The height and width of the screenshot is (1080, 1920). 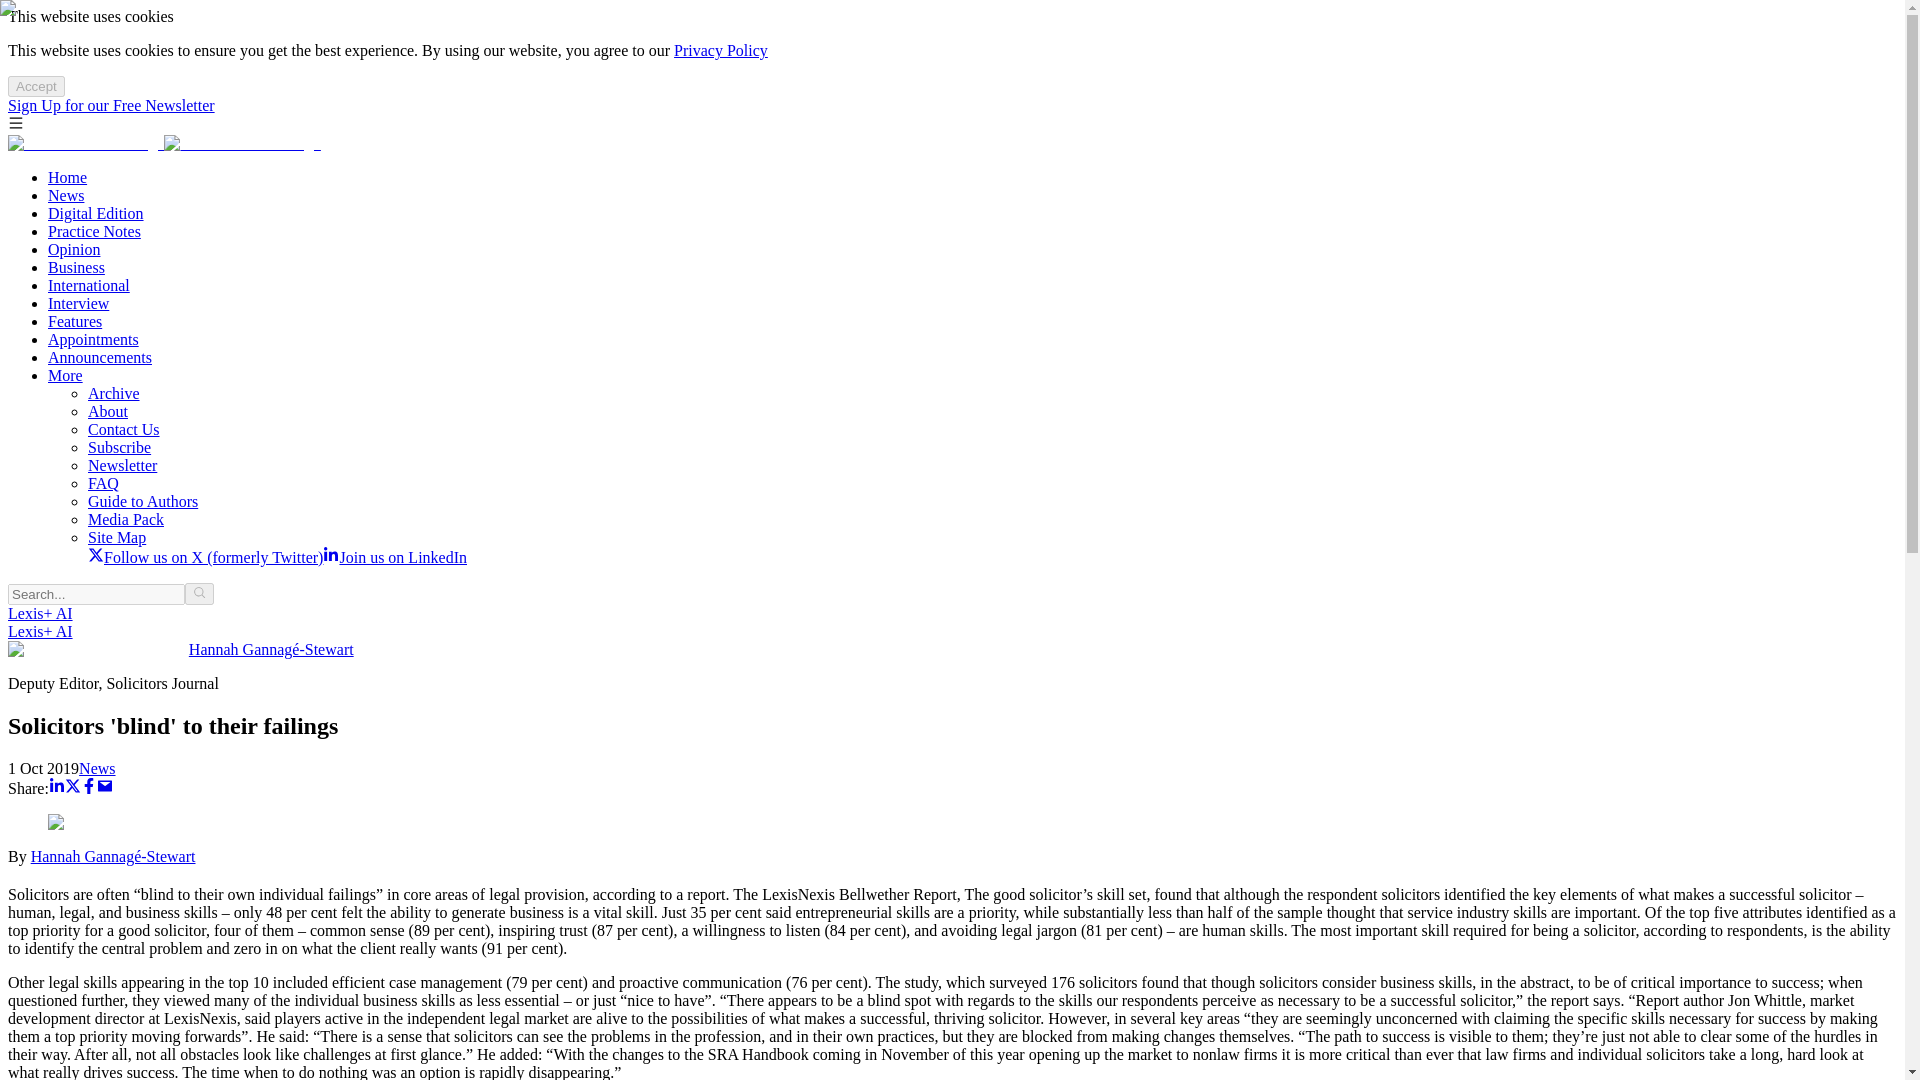 I want to click on Privacy Policy, so click(x=720, y=50).